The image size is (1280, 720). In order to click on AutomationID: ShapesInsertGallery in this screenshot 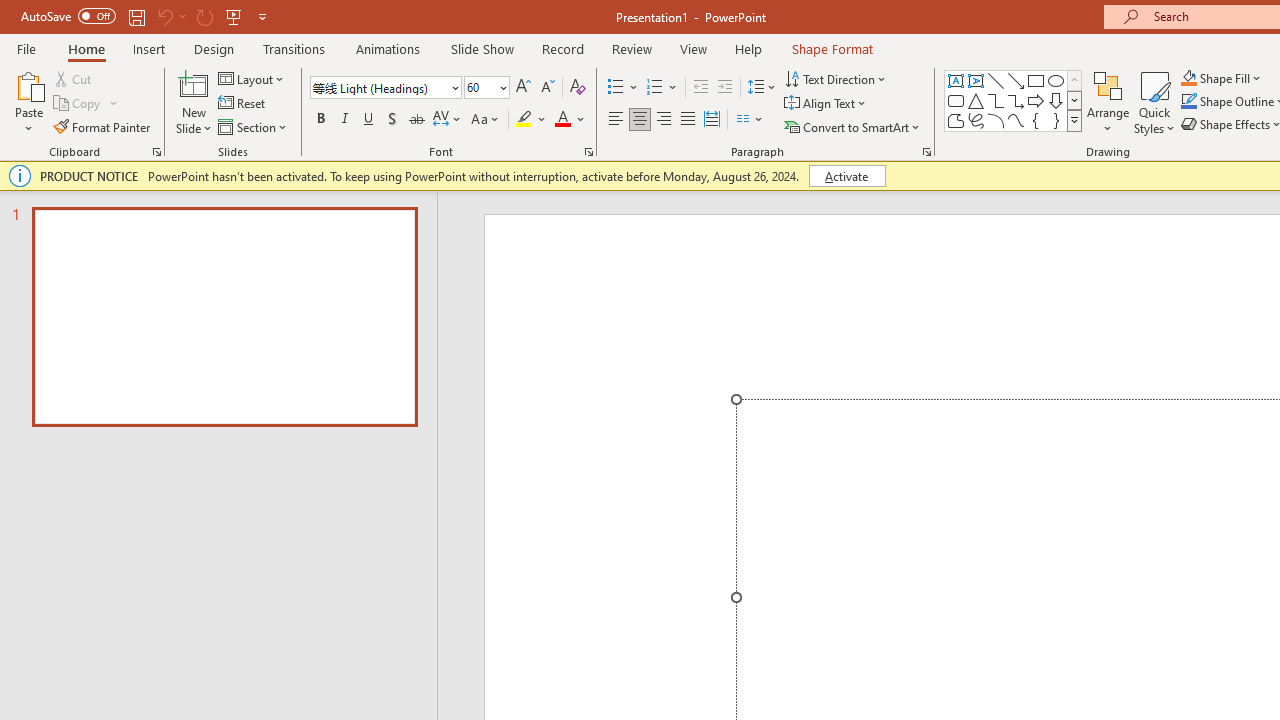, I will do `click(1014, 100)`.